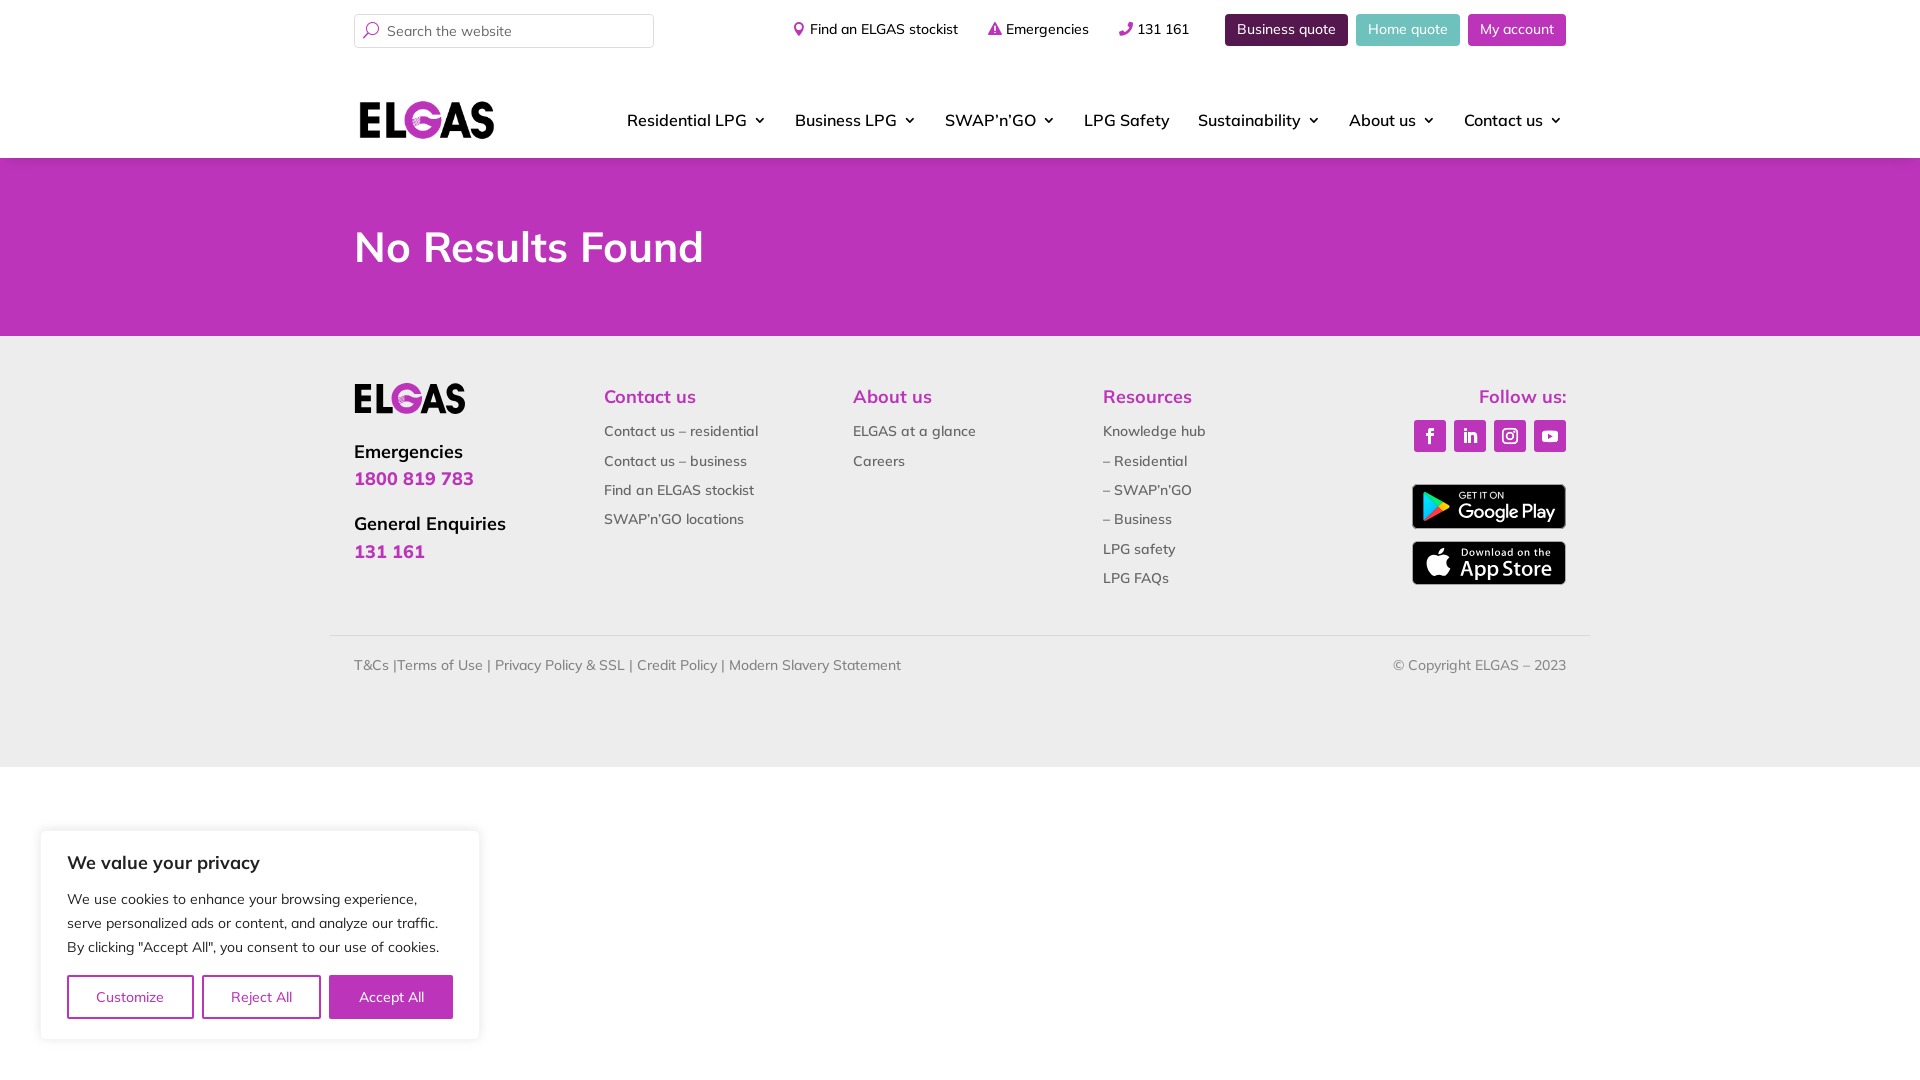 The image size is (1920, 1080). What do you see at coordinates (1163, 30) in the screenshot?
I see `131 161` at bounding box center [1163, 30].